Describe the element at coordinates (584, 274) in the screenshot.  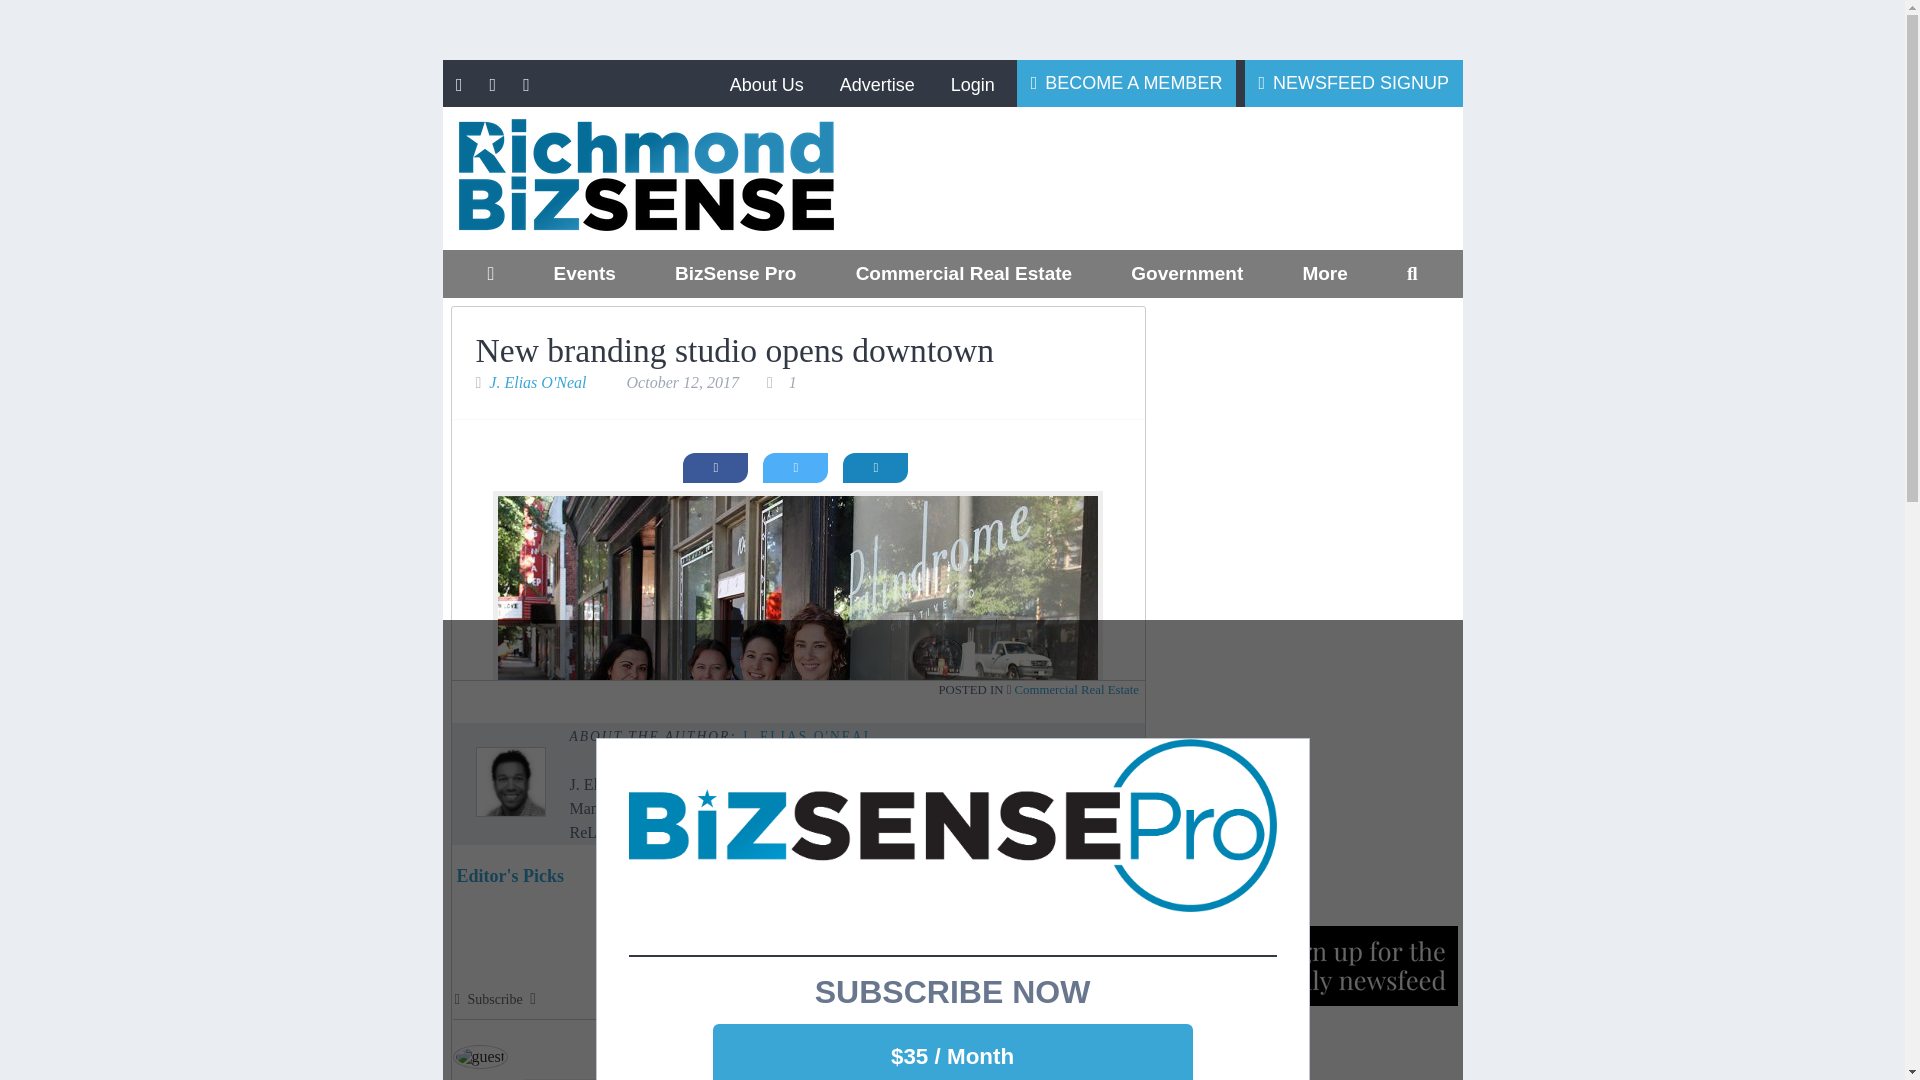
I see `Events` at that location.